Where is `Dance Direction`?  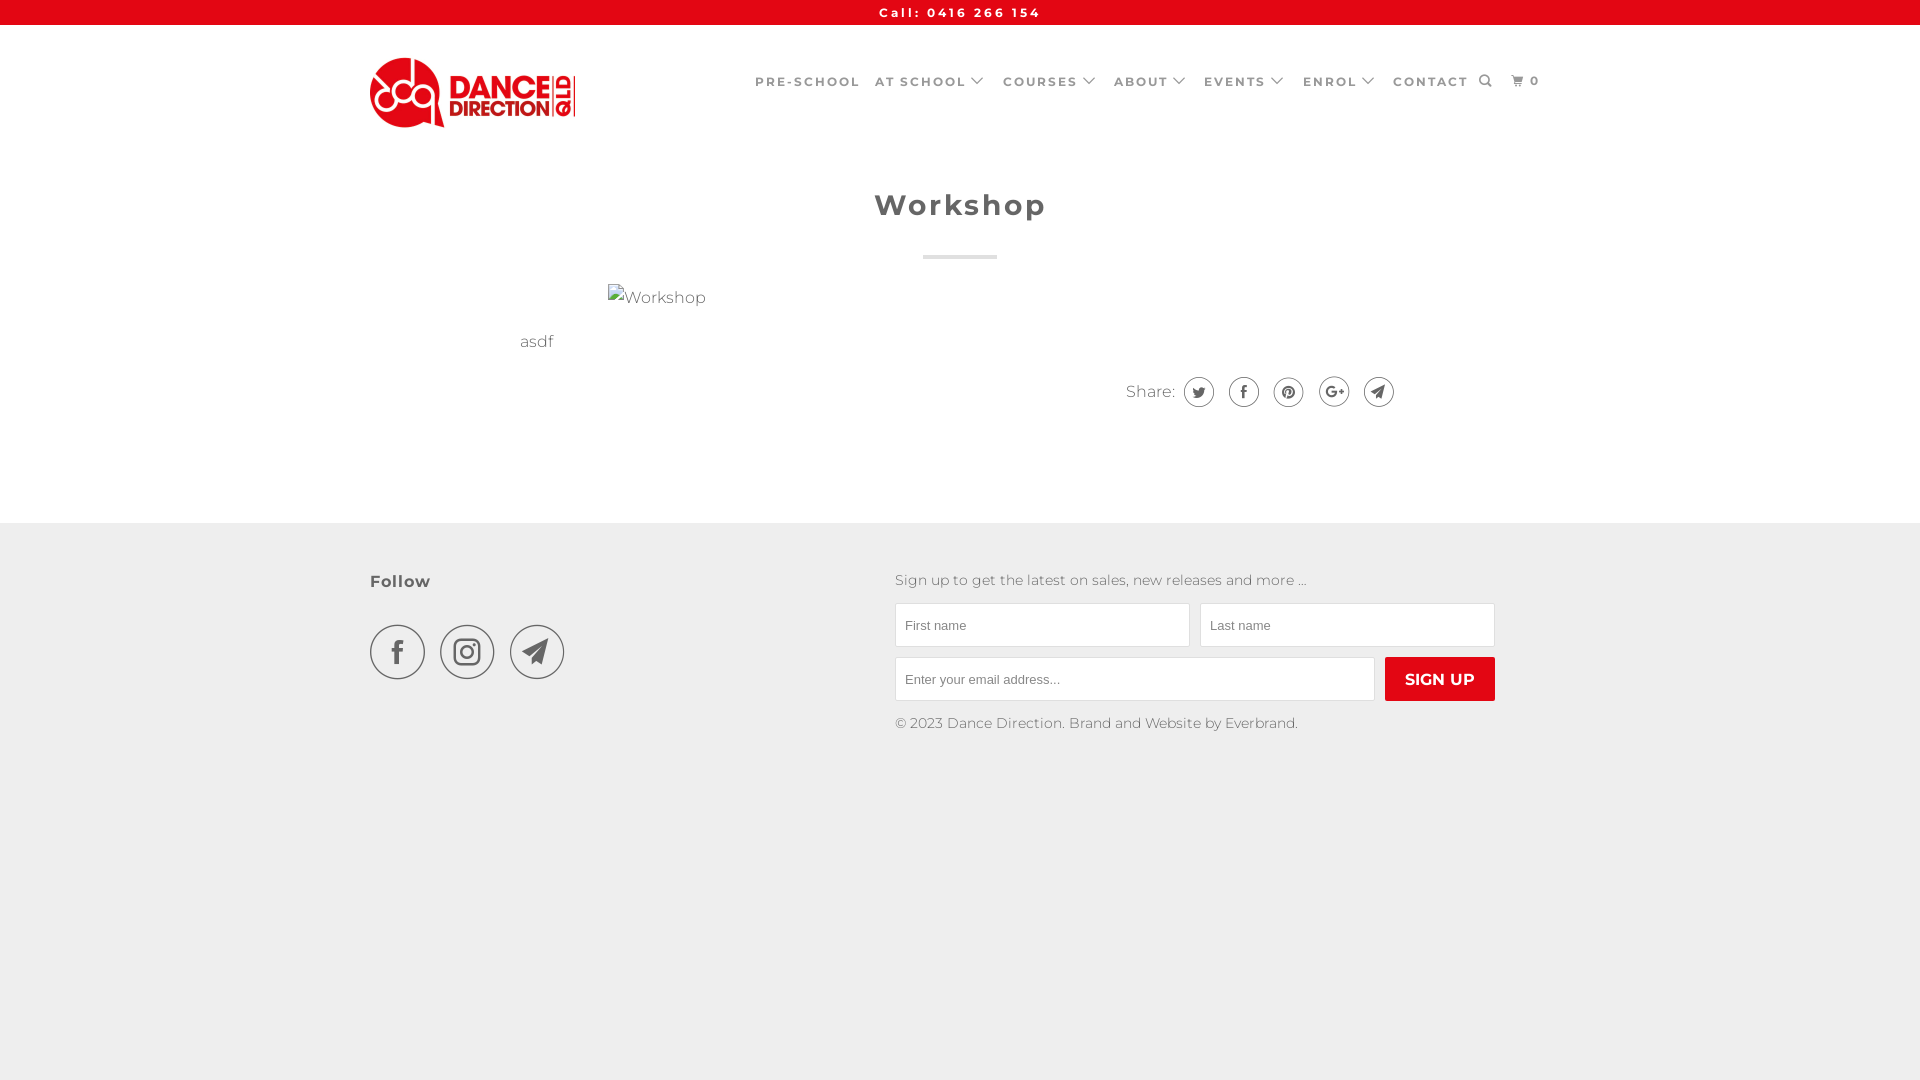 Dance Direction is located at coordinates (472, 98).